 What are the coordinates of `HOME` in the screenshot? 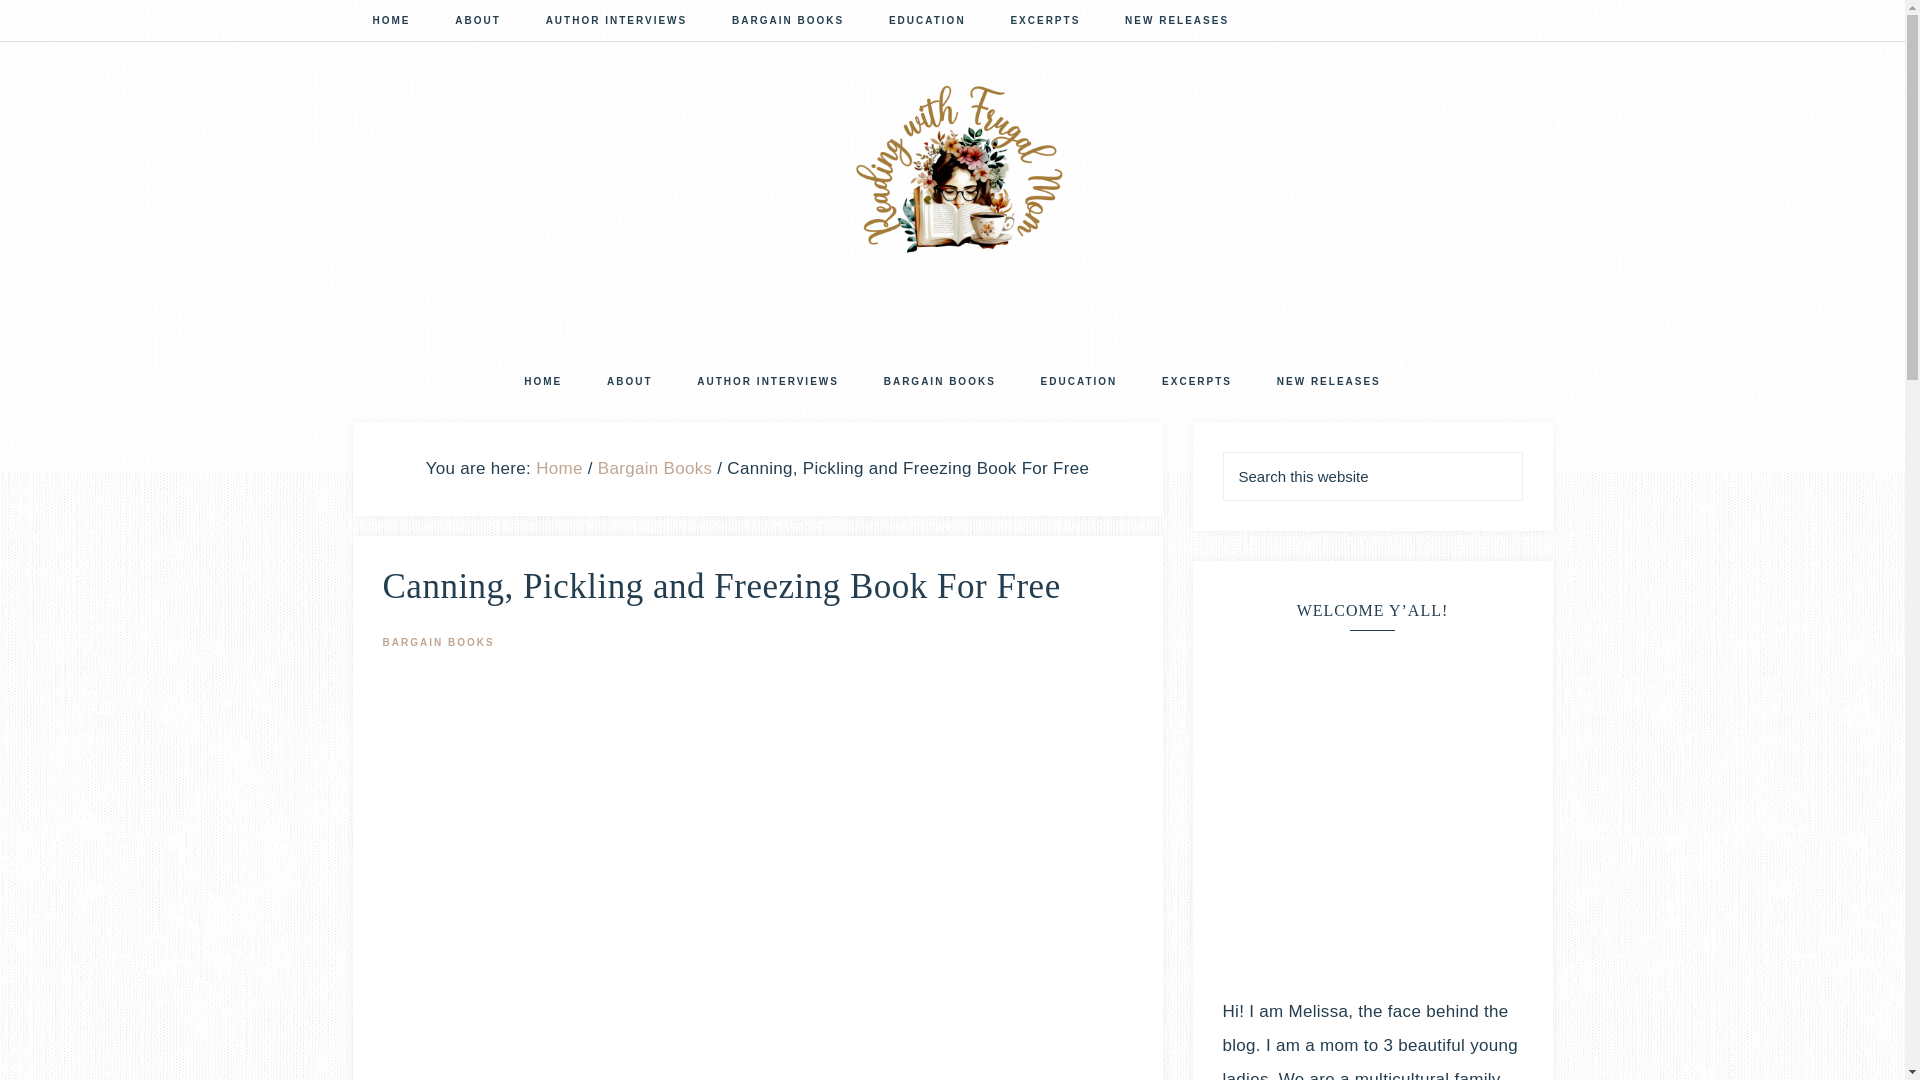 It's located at (390, 23).